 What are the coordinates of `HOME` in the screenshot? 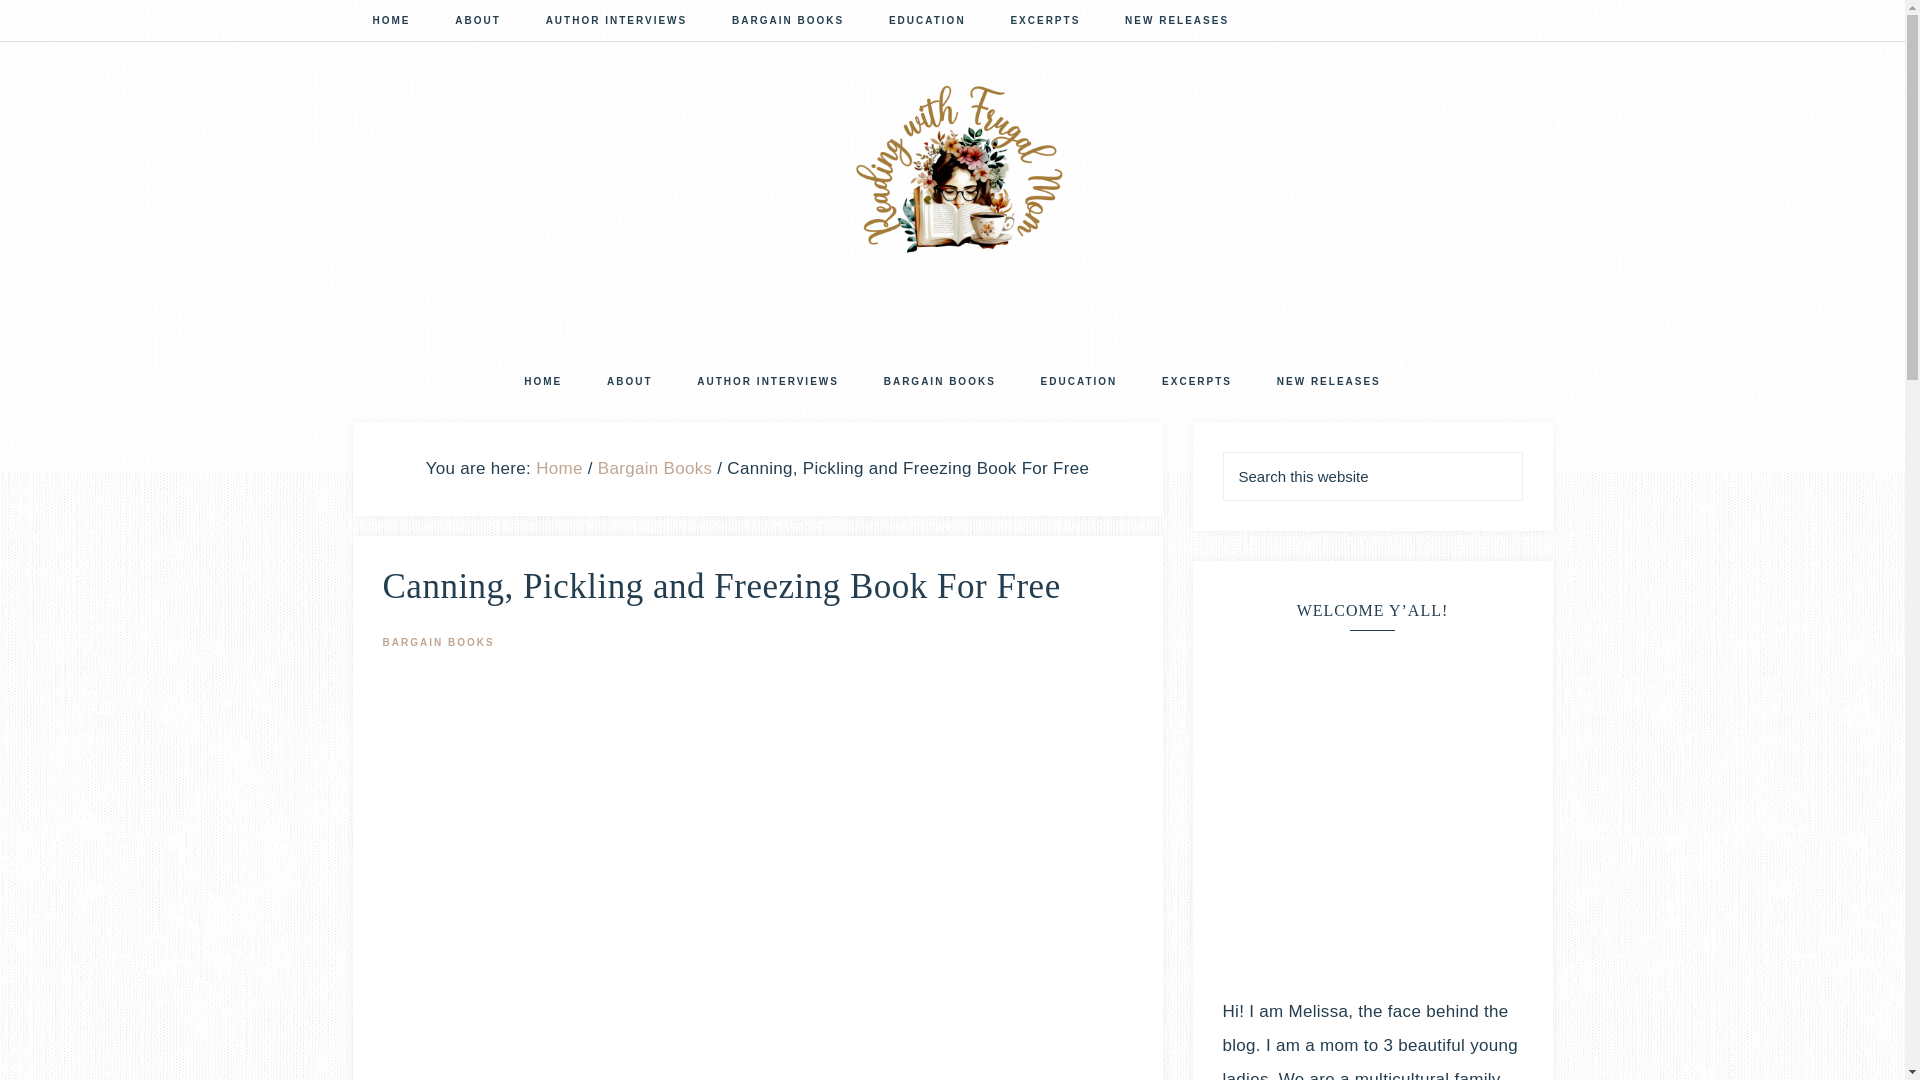 It's located at (390, 23).